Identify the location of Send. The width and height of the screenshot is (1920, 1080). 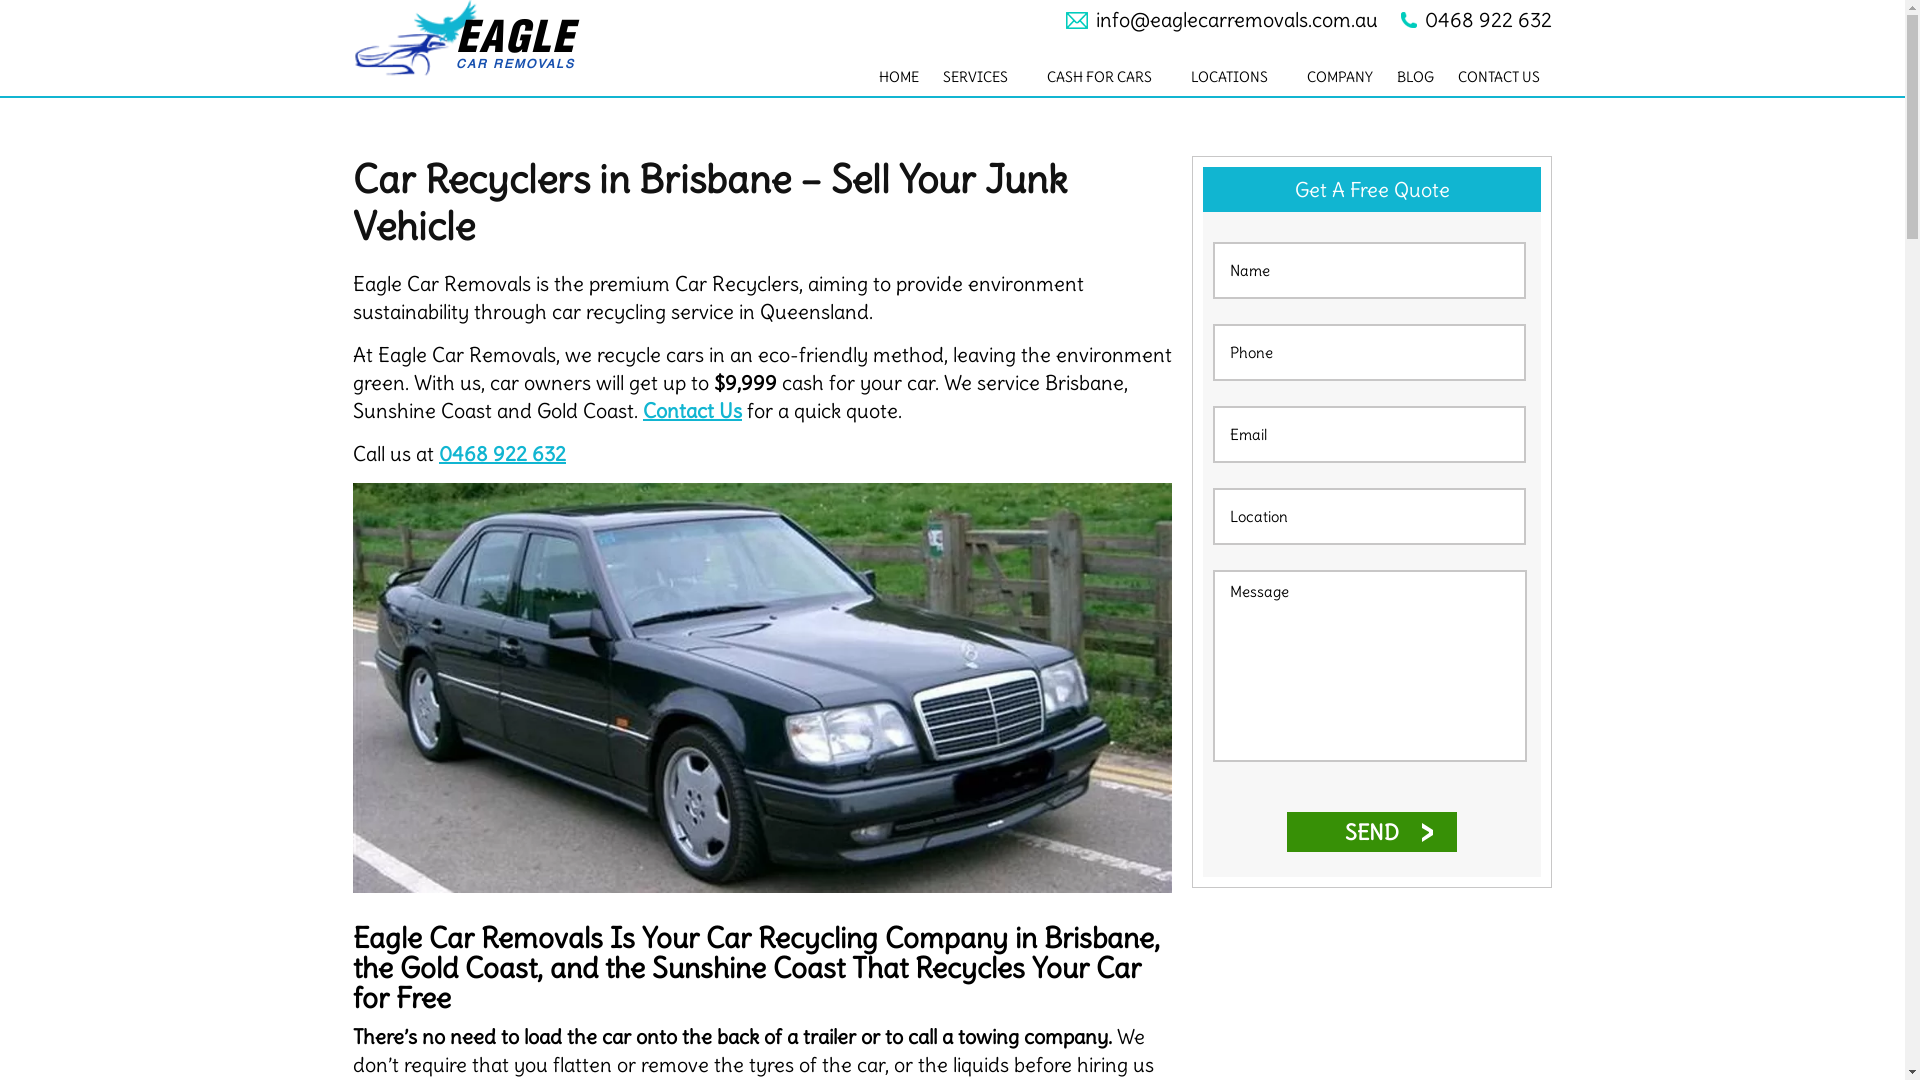
(1372, 832).